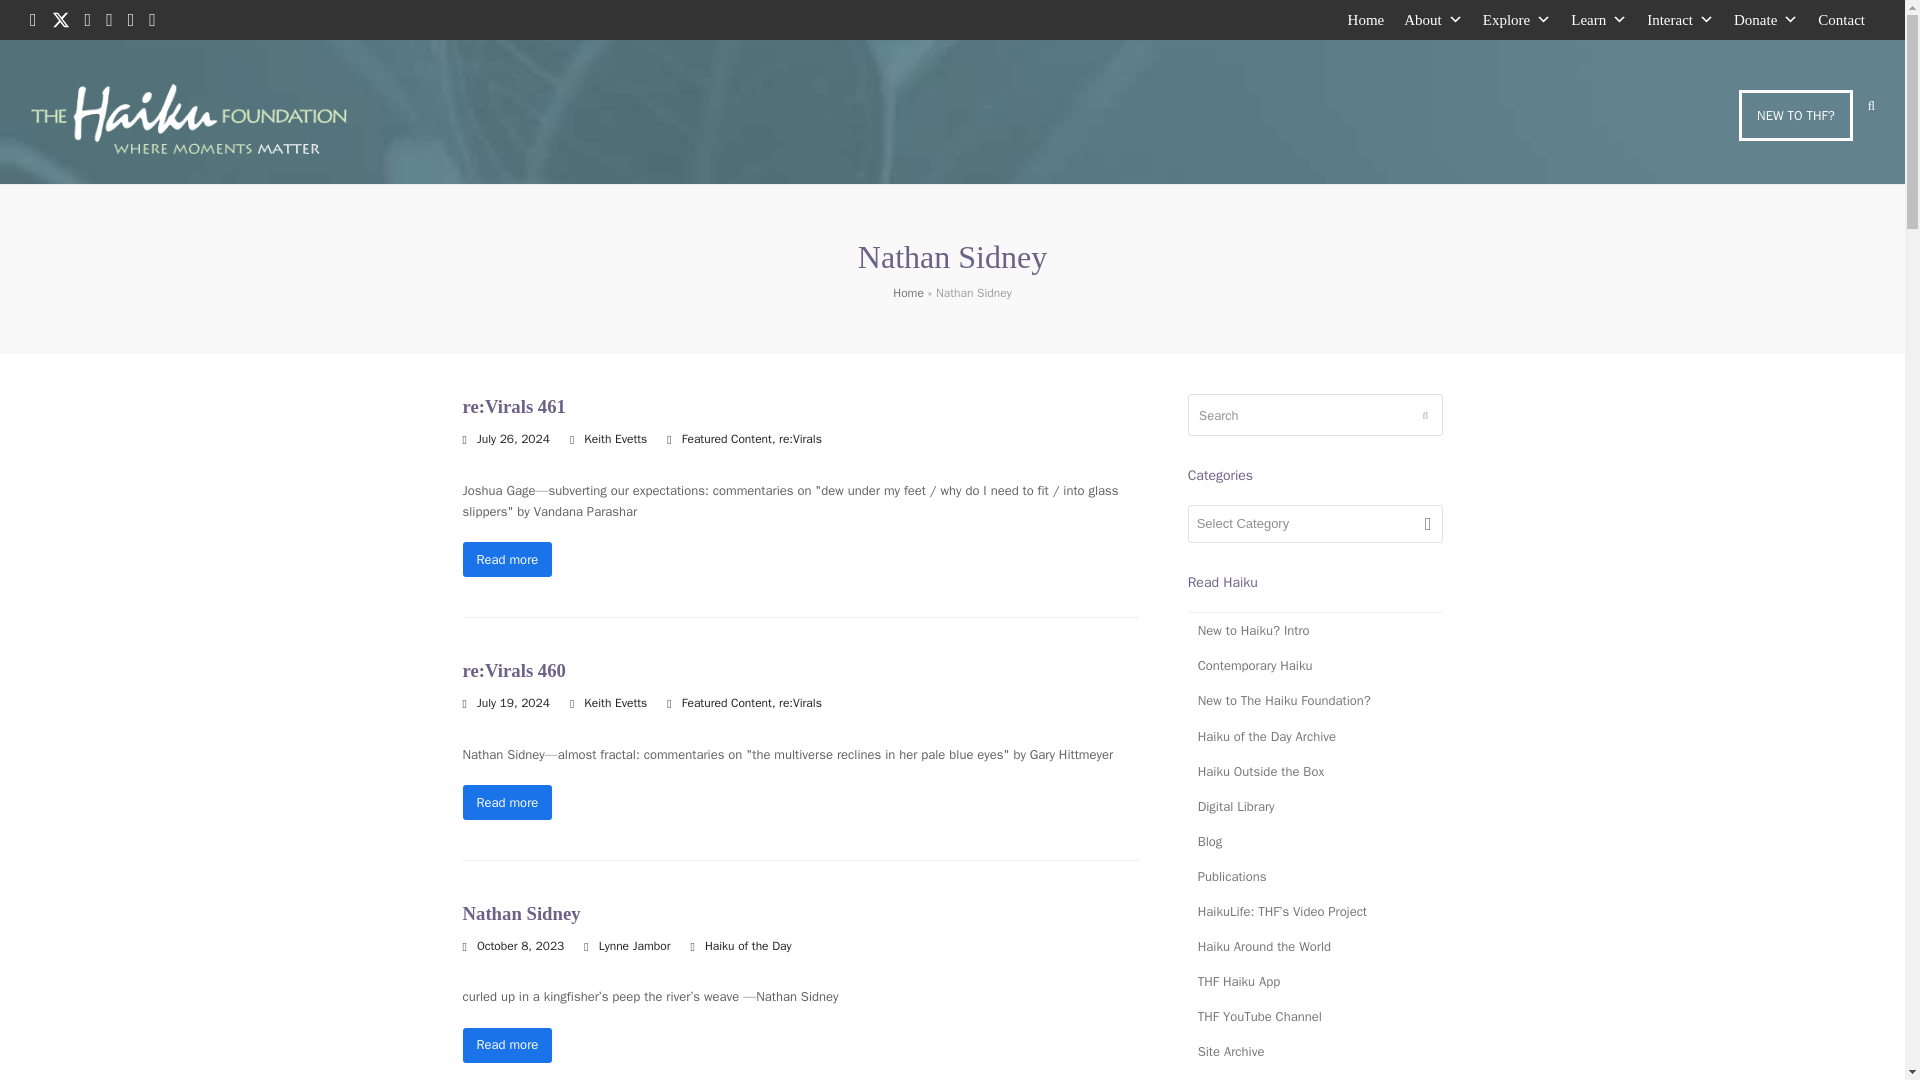 This screenshot has width=1920, height=1080. I want to click on Posts by Keith Evetts, so click(615, 702).